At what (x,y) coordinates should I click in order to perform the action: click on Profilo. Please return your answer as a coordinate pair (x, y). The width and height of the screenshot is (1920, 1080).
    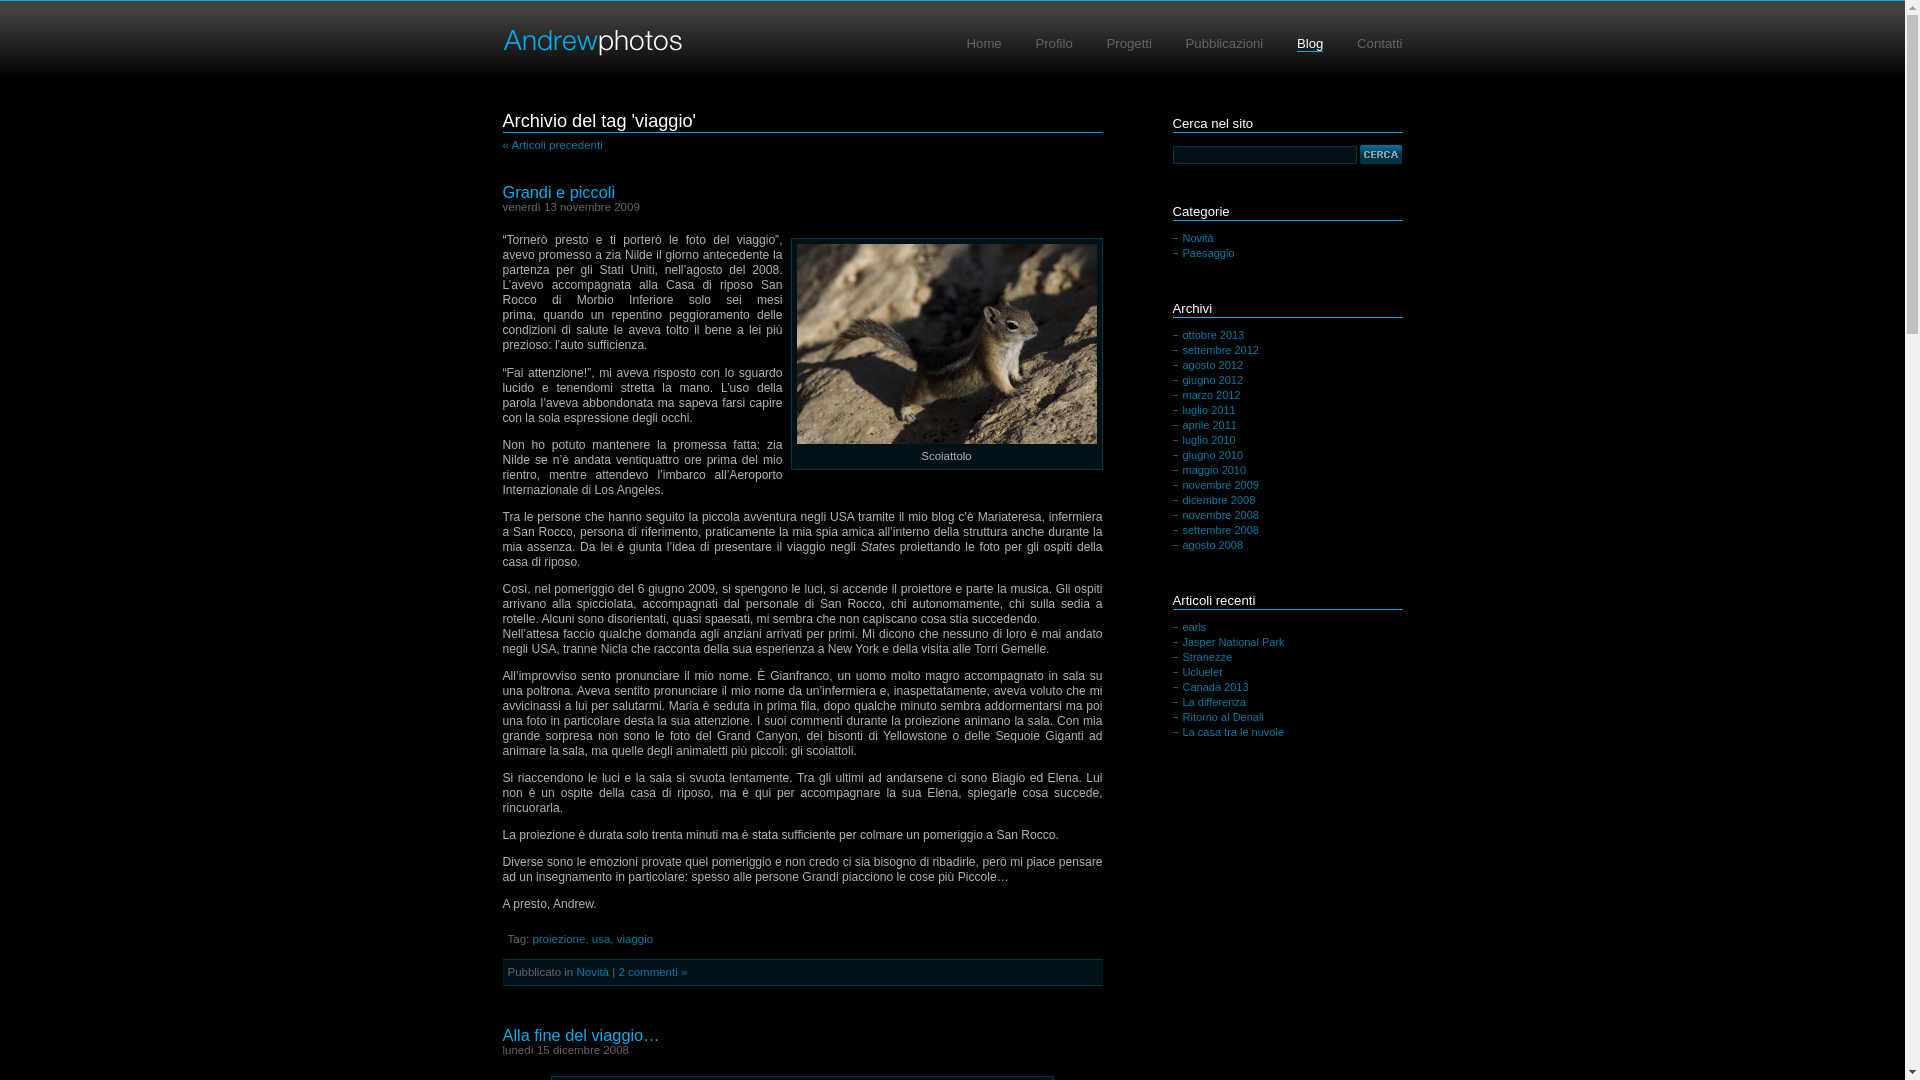
    Looking at the image, I should click on (1054, 44).